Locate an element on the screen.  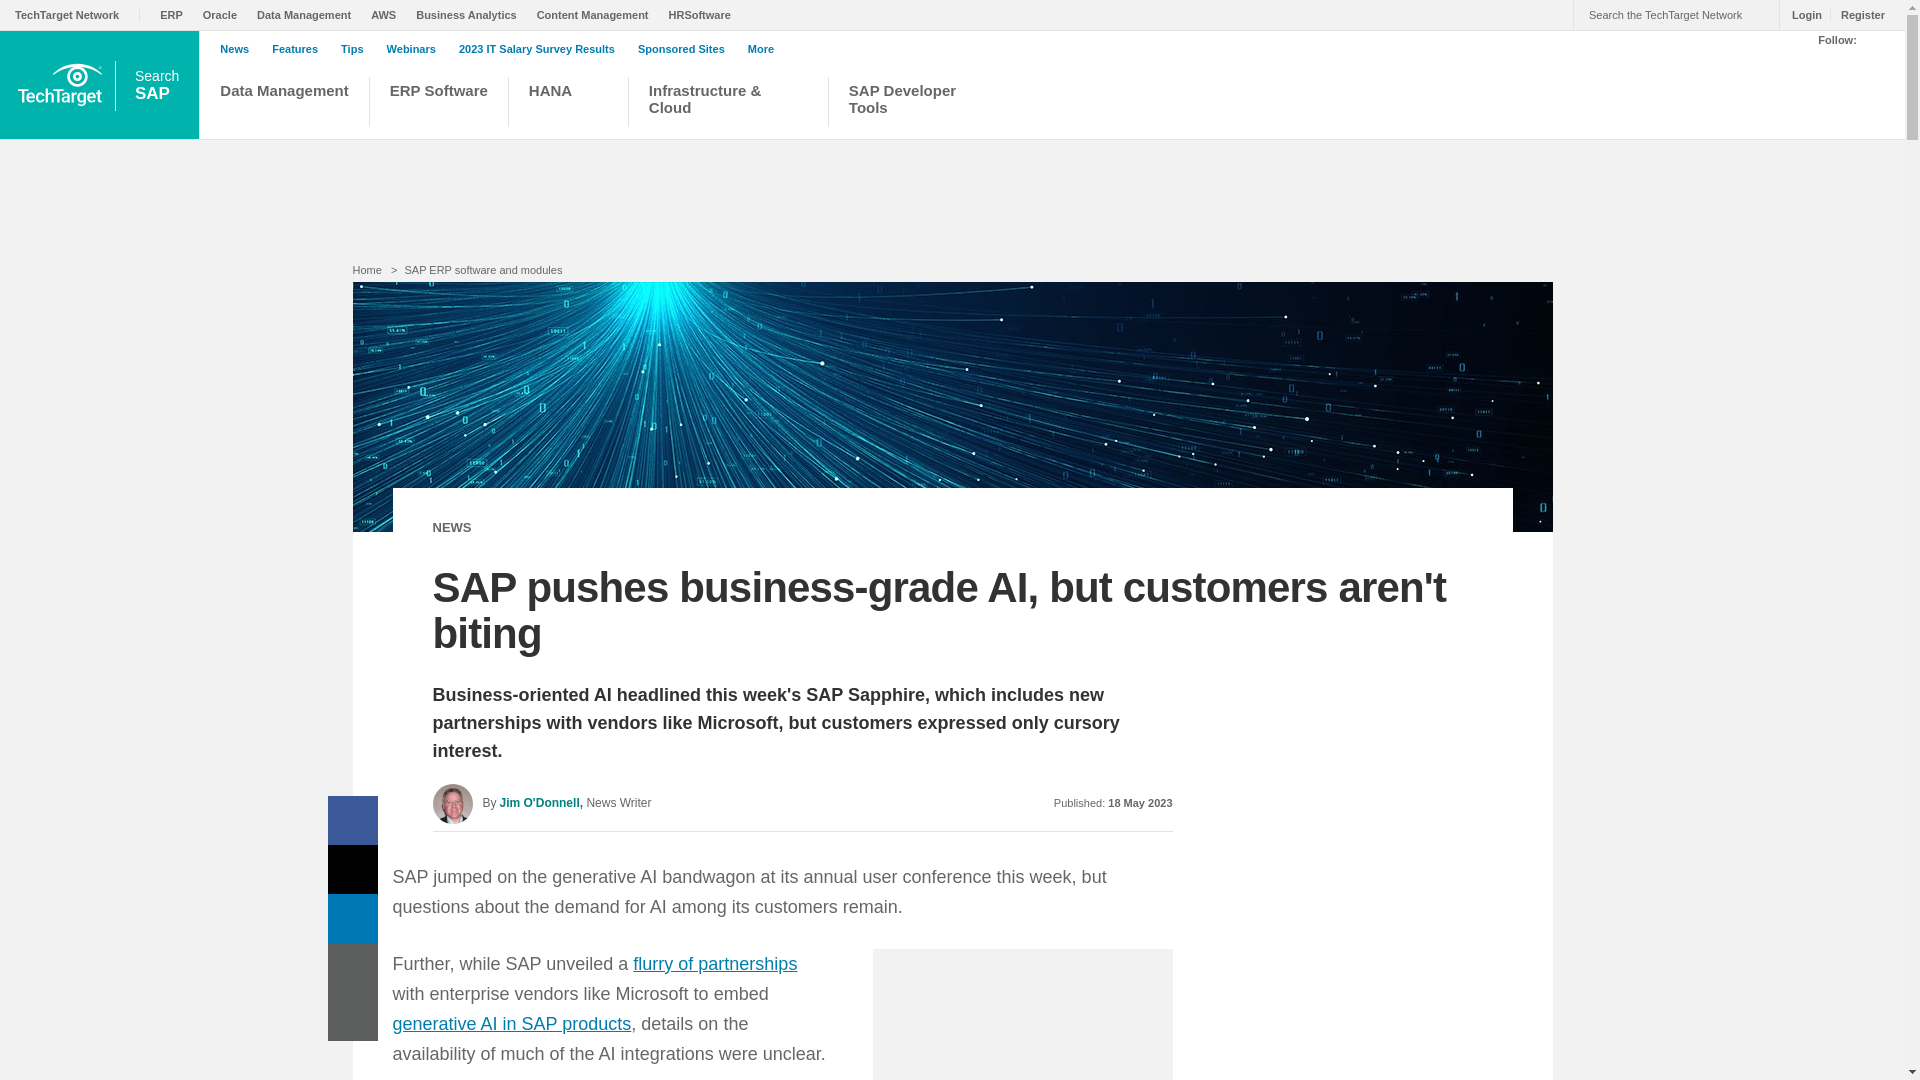
HANA is located at coordinates (568, 104).